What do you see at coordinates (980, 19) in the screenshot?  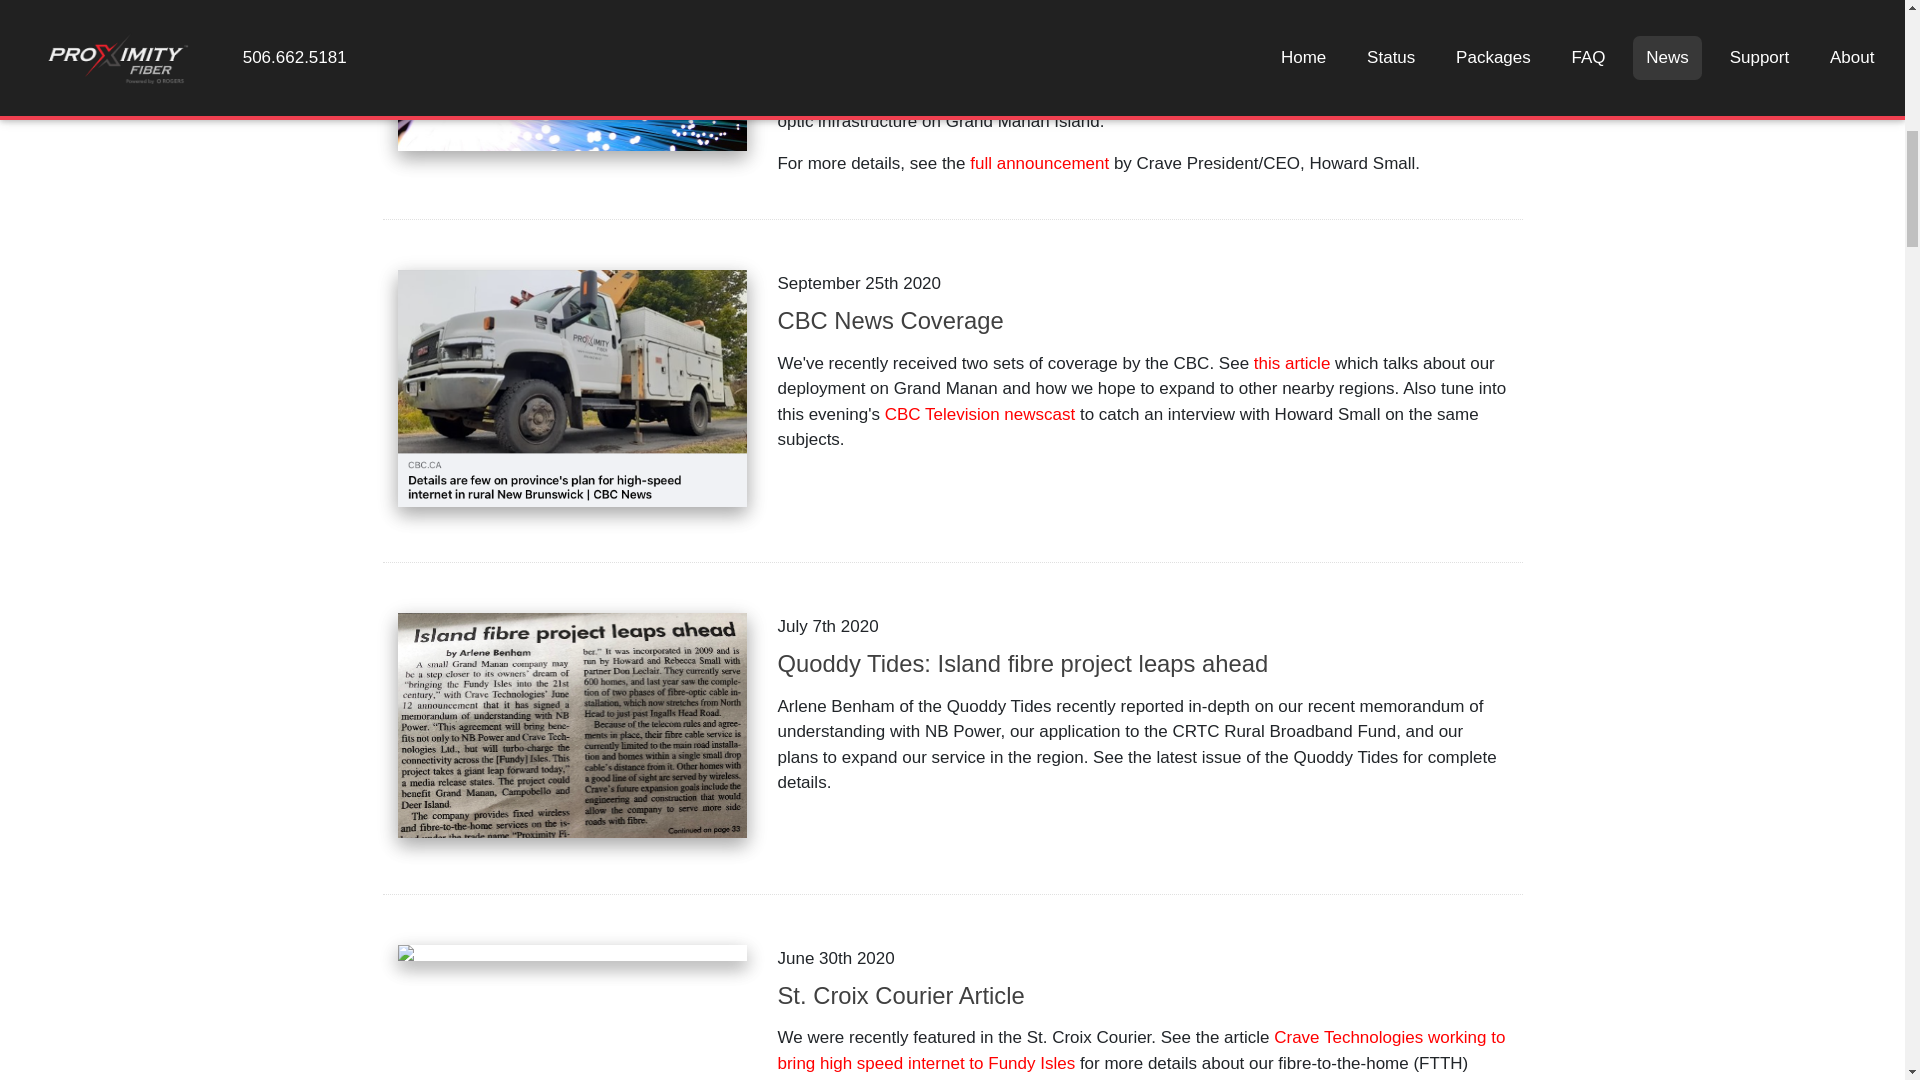 I see `announce` at bounding box center [980, 19].